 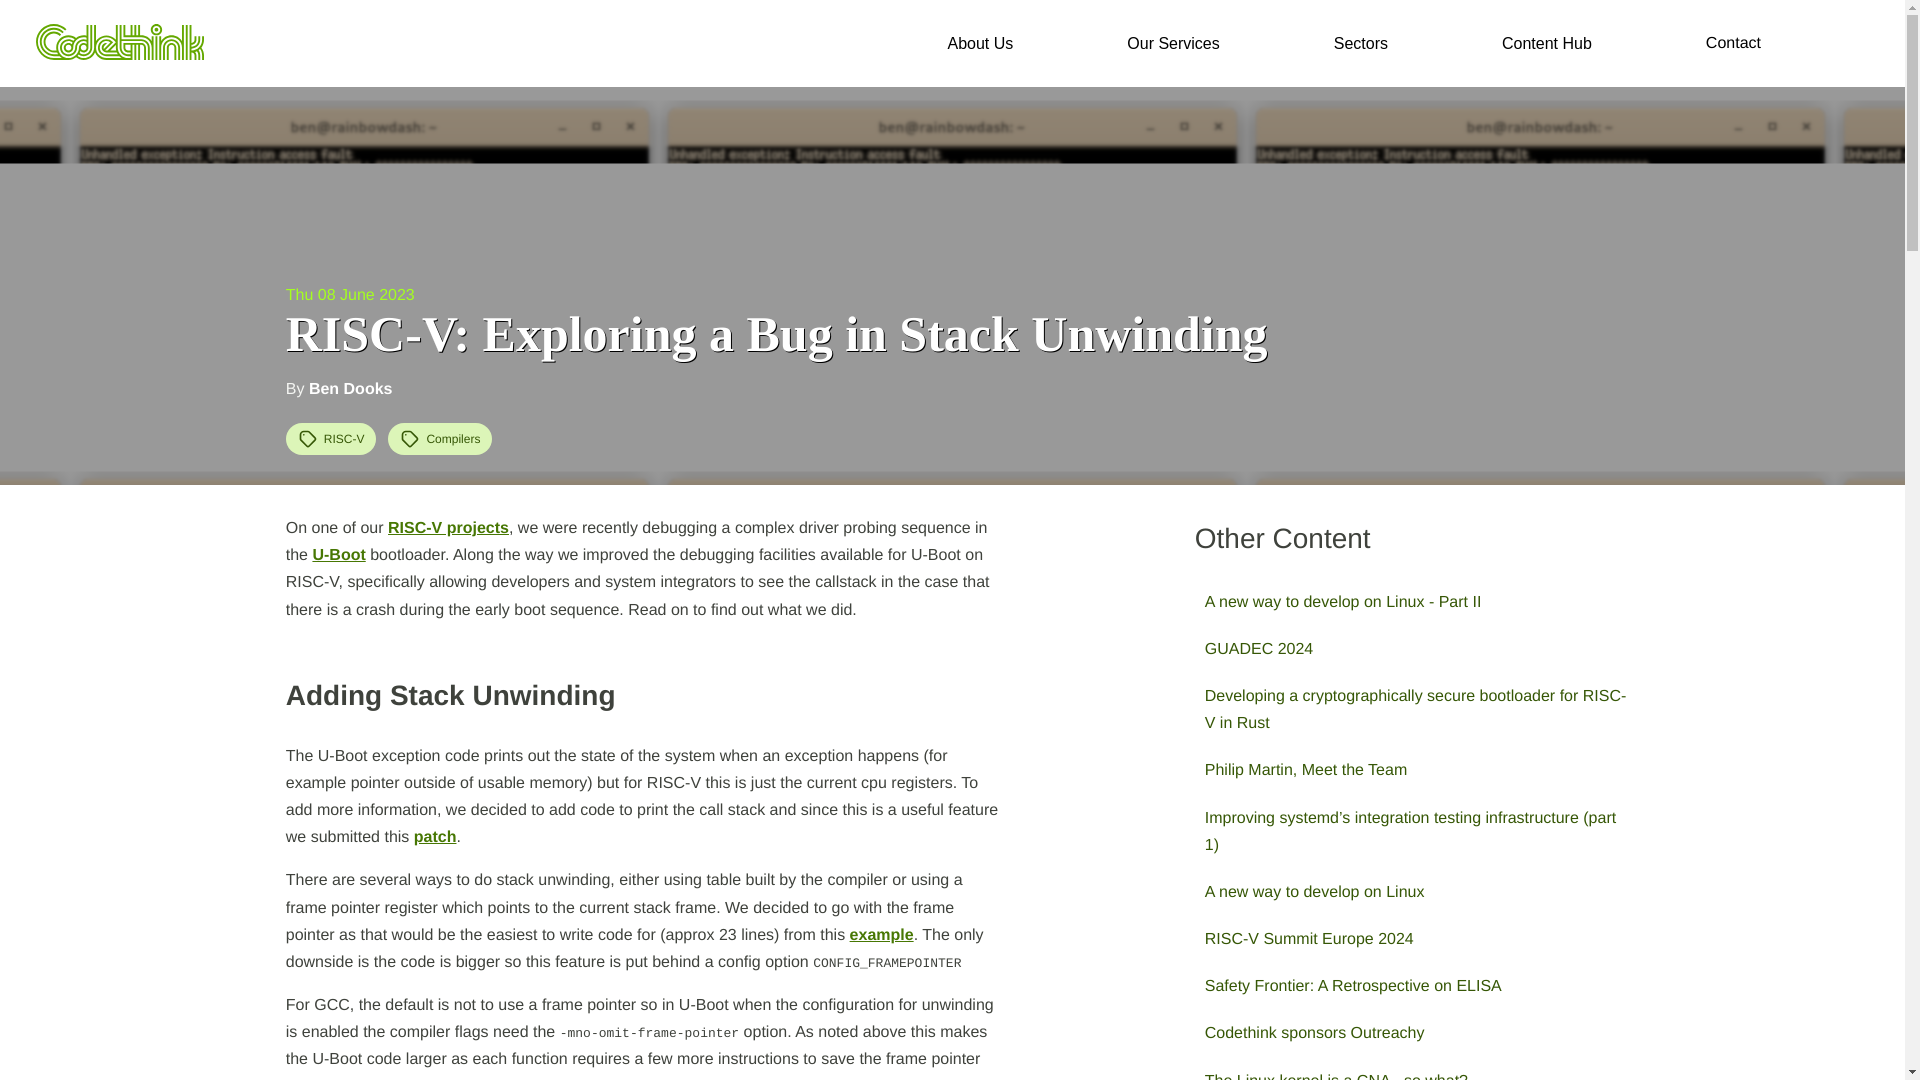 What do you see at coordinates (1360, 44) in the screenshot?
I see `Sectors` at bounding box center [1360, 44].